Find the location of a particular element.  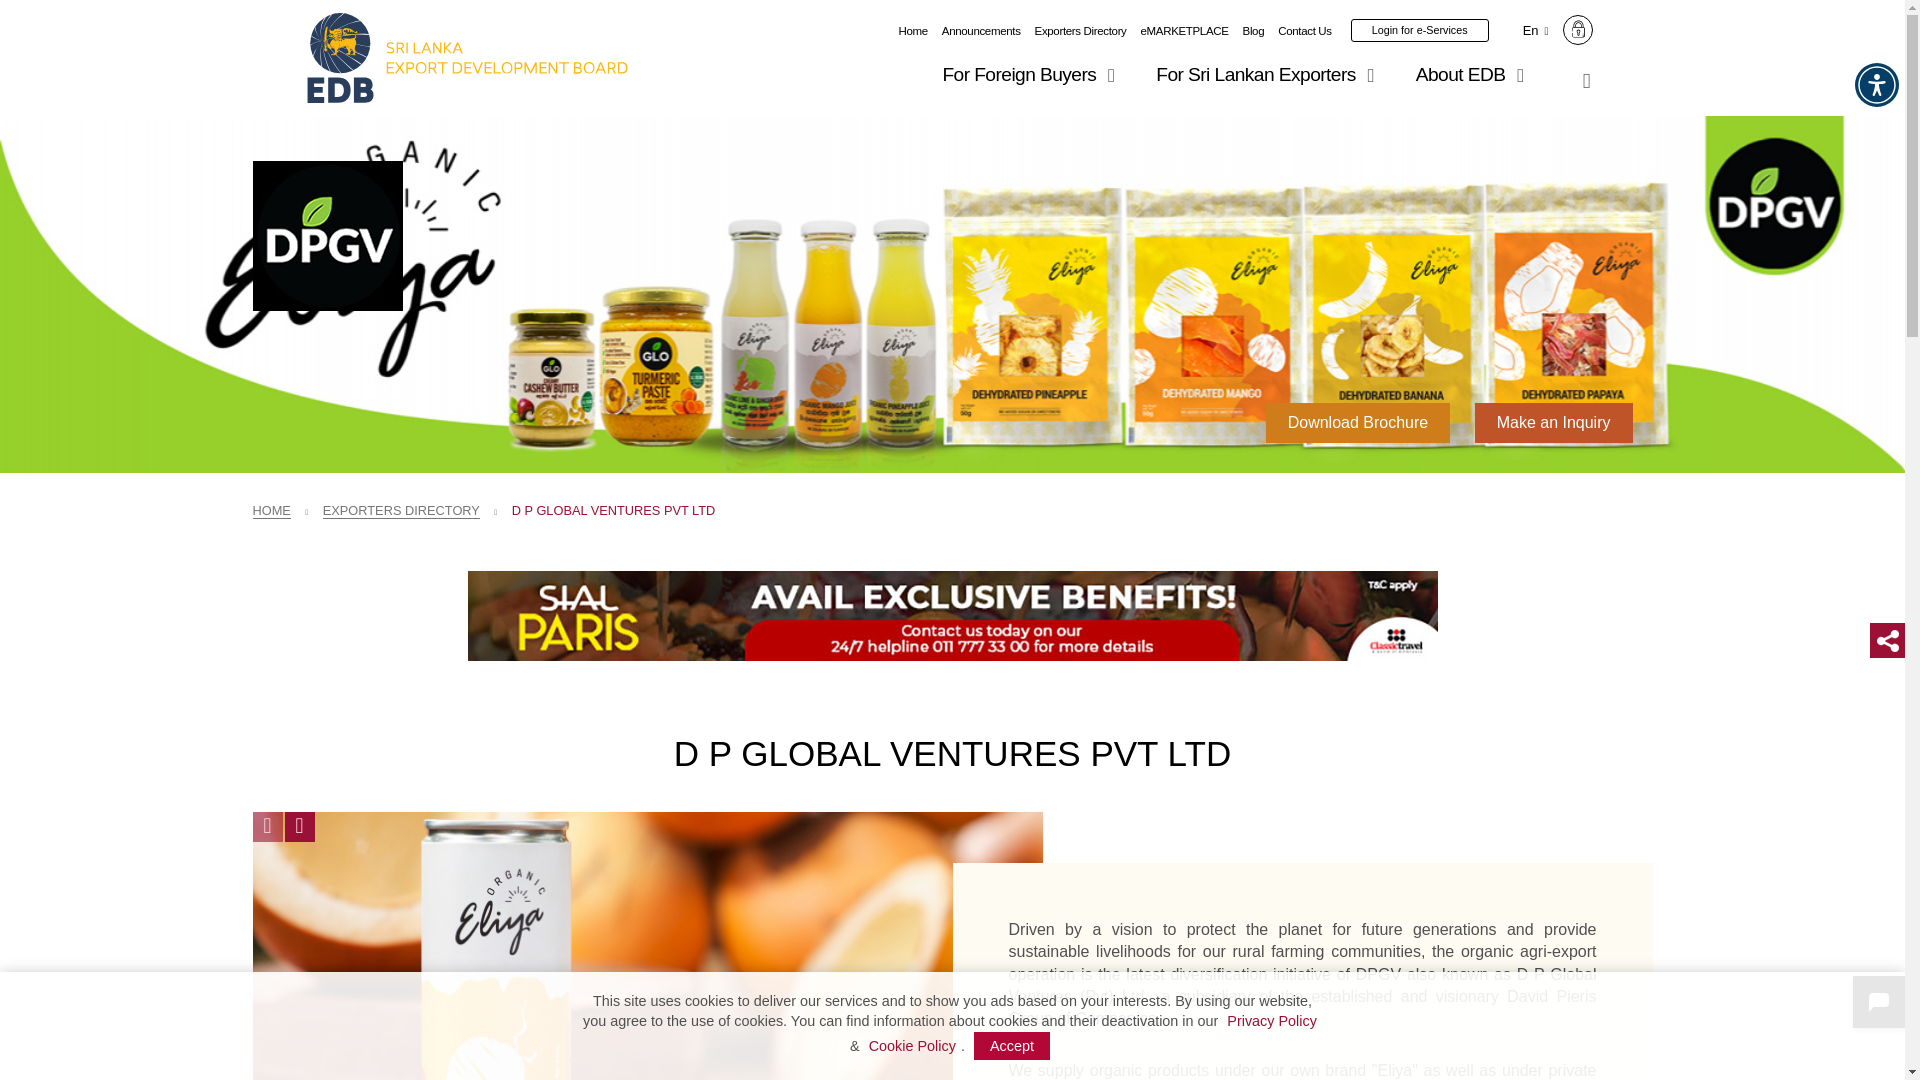

Accessibility Menu is located at coordinates (1876, 84).